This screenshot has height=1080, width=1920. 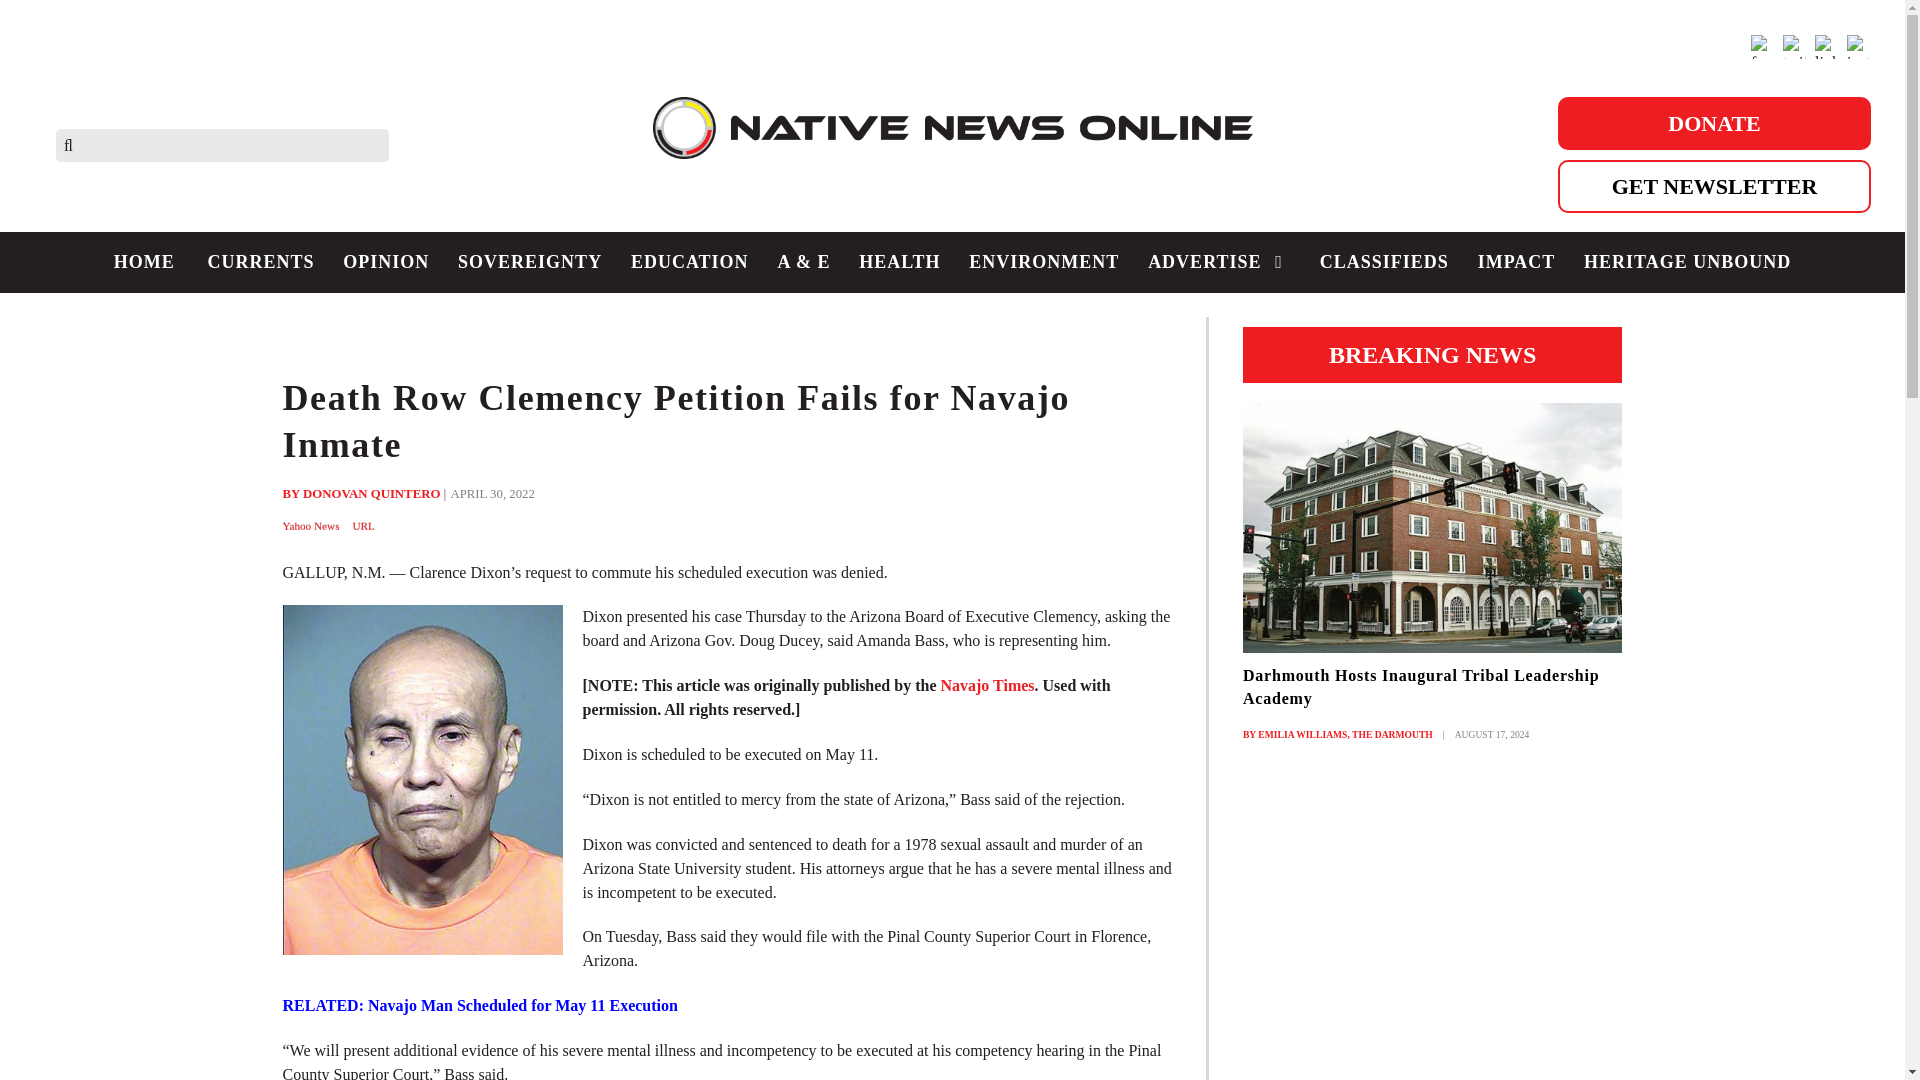 What do you see at coordinates (987, 686) in the screenshot?
I see `Navajo Times` at bounding box center [987, 686].